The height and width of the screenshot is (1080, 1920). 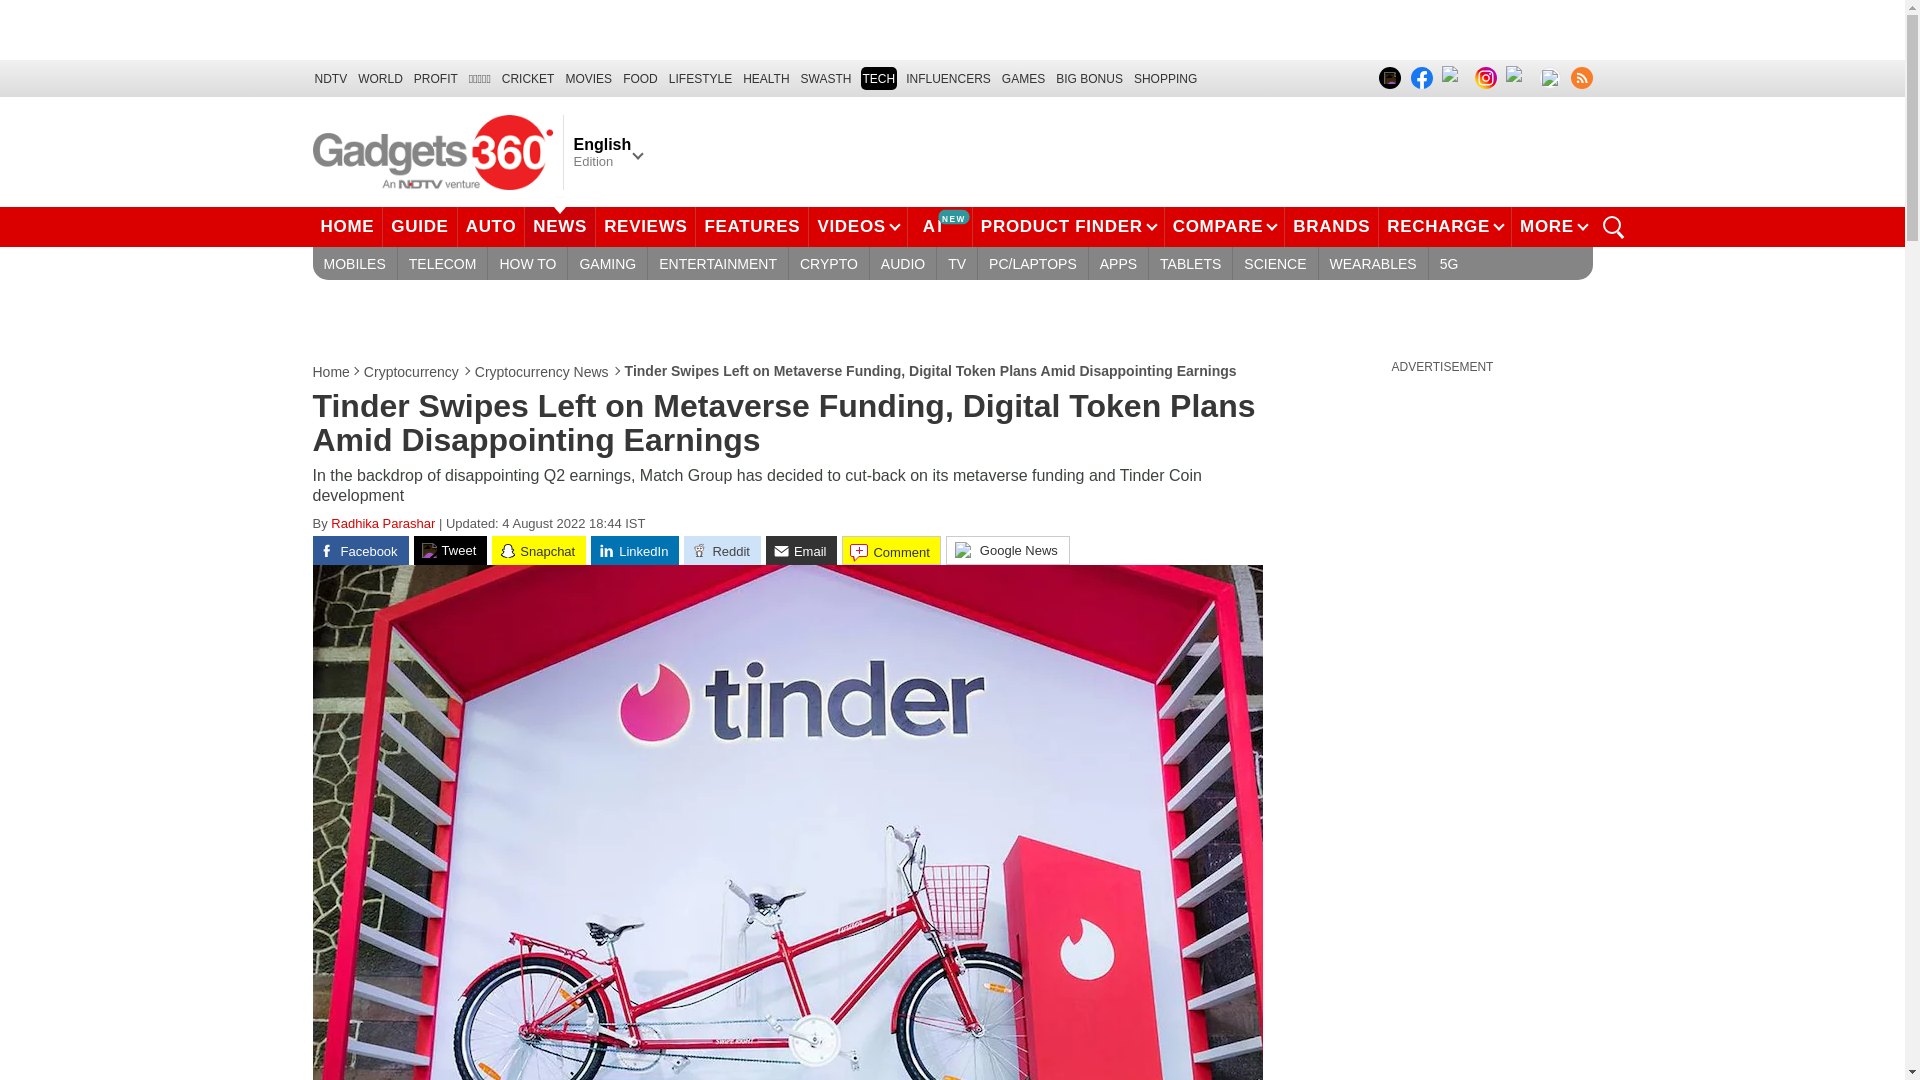 What do you see at coordinates (640, 78) in the screenshot?
I see `FOOD` at bounding box center [640, 78].